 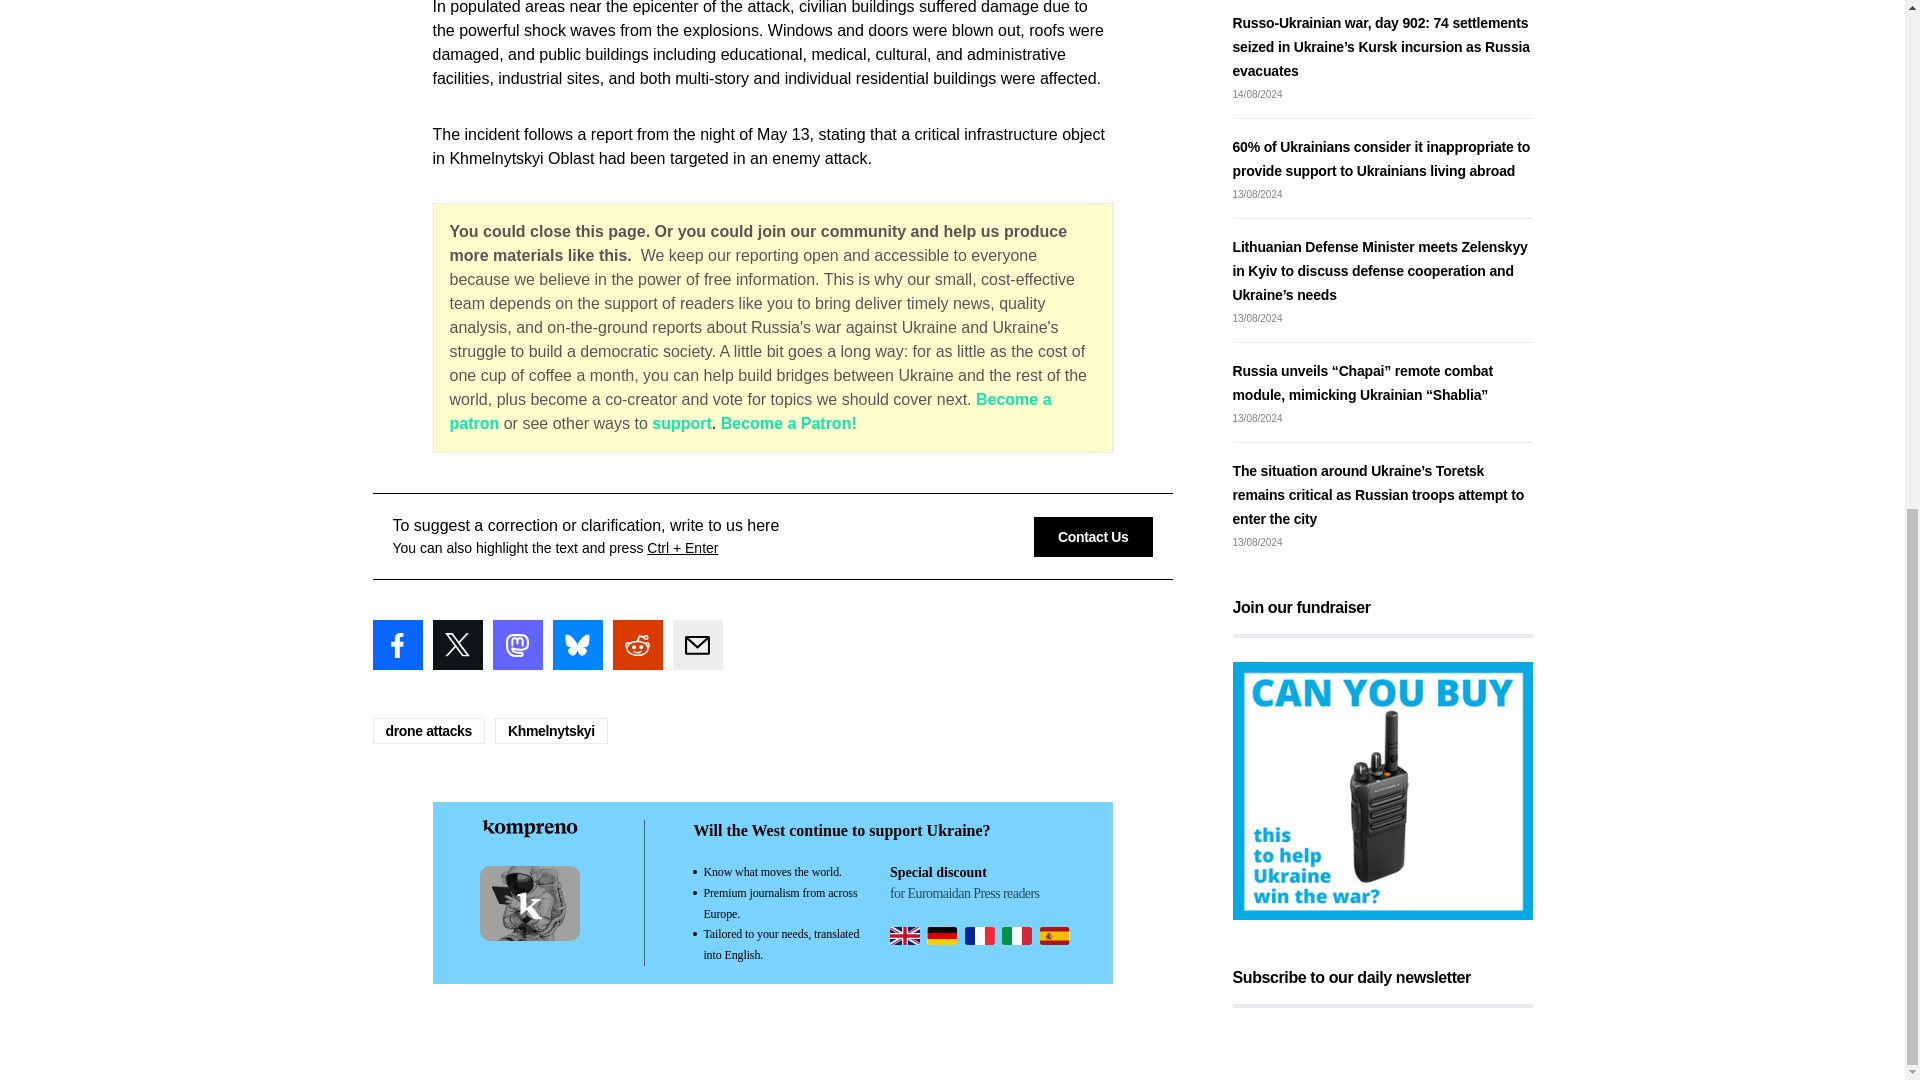 I want to click on Share to Bluesky, so click(x=577, y=644).